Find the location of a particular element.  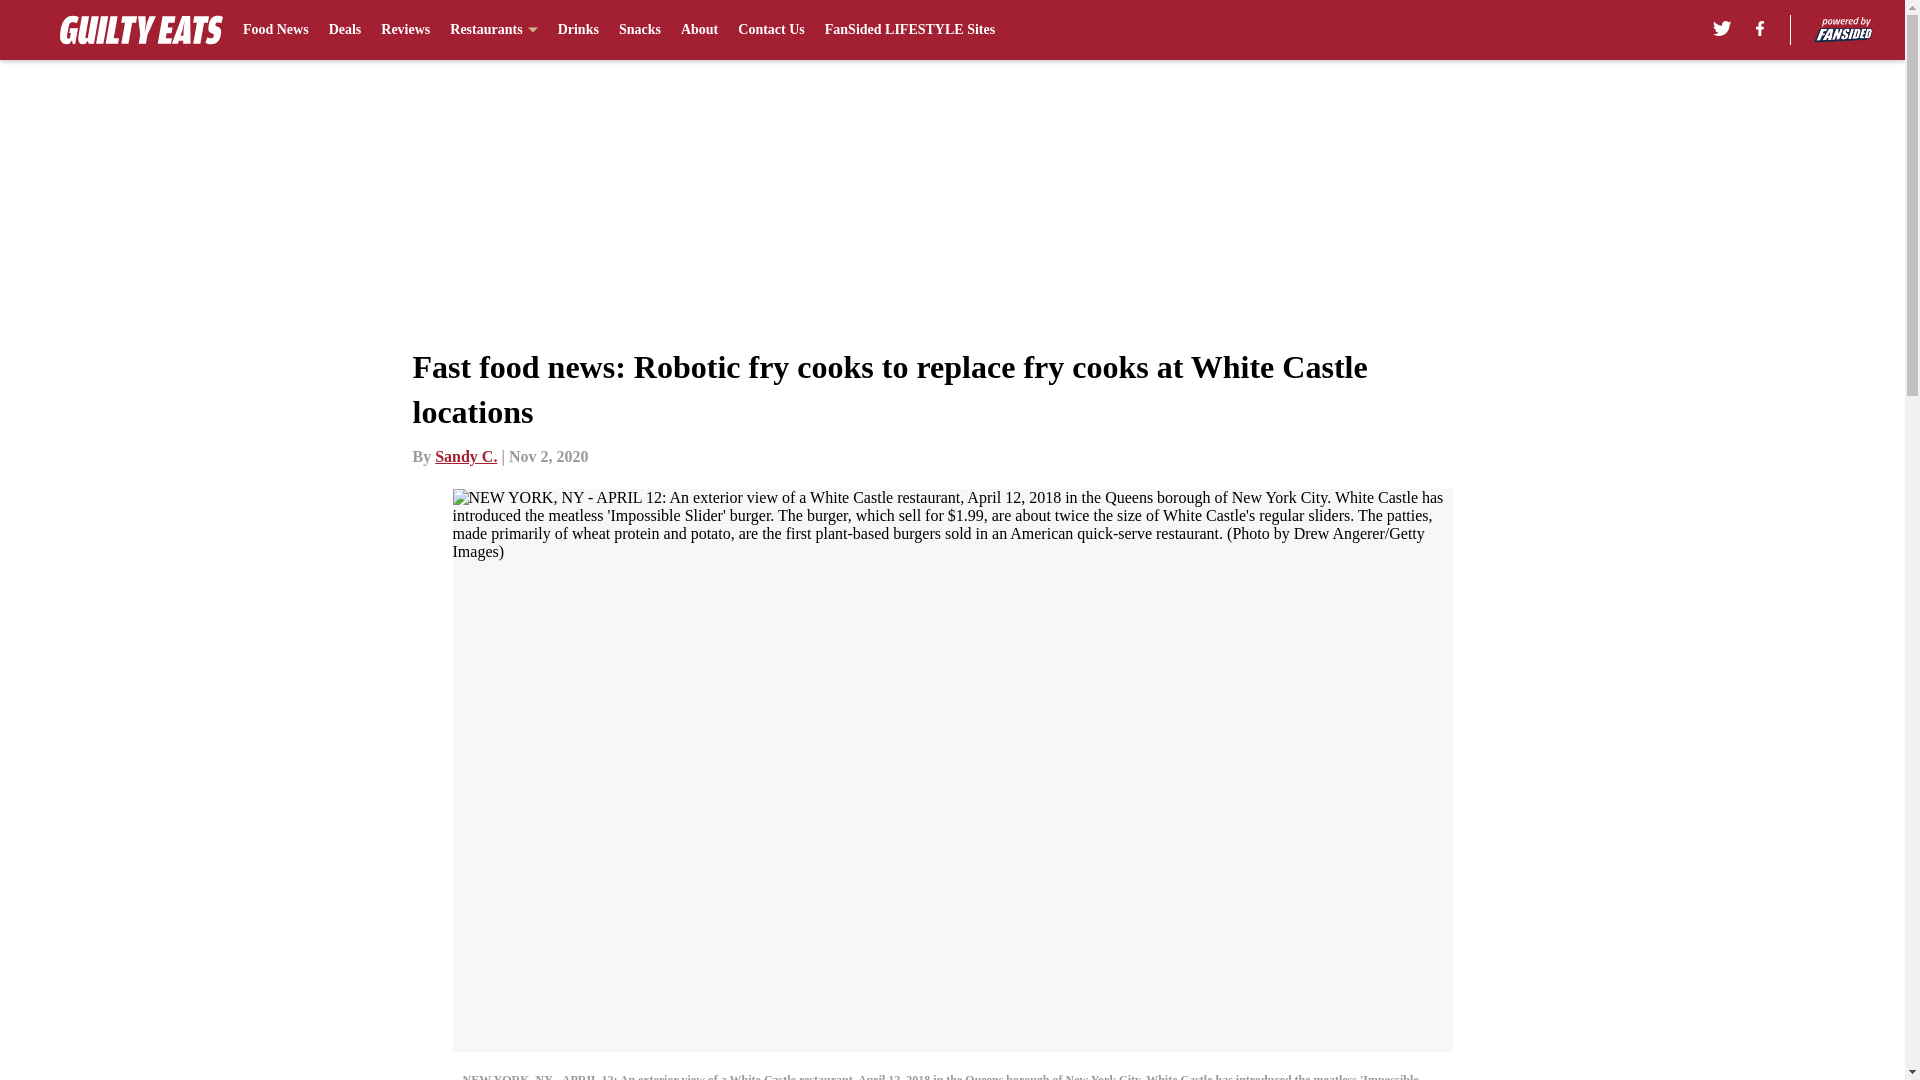

FanSided LIFESTYLE Sites is located at coordinates (910, 30).